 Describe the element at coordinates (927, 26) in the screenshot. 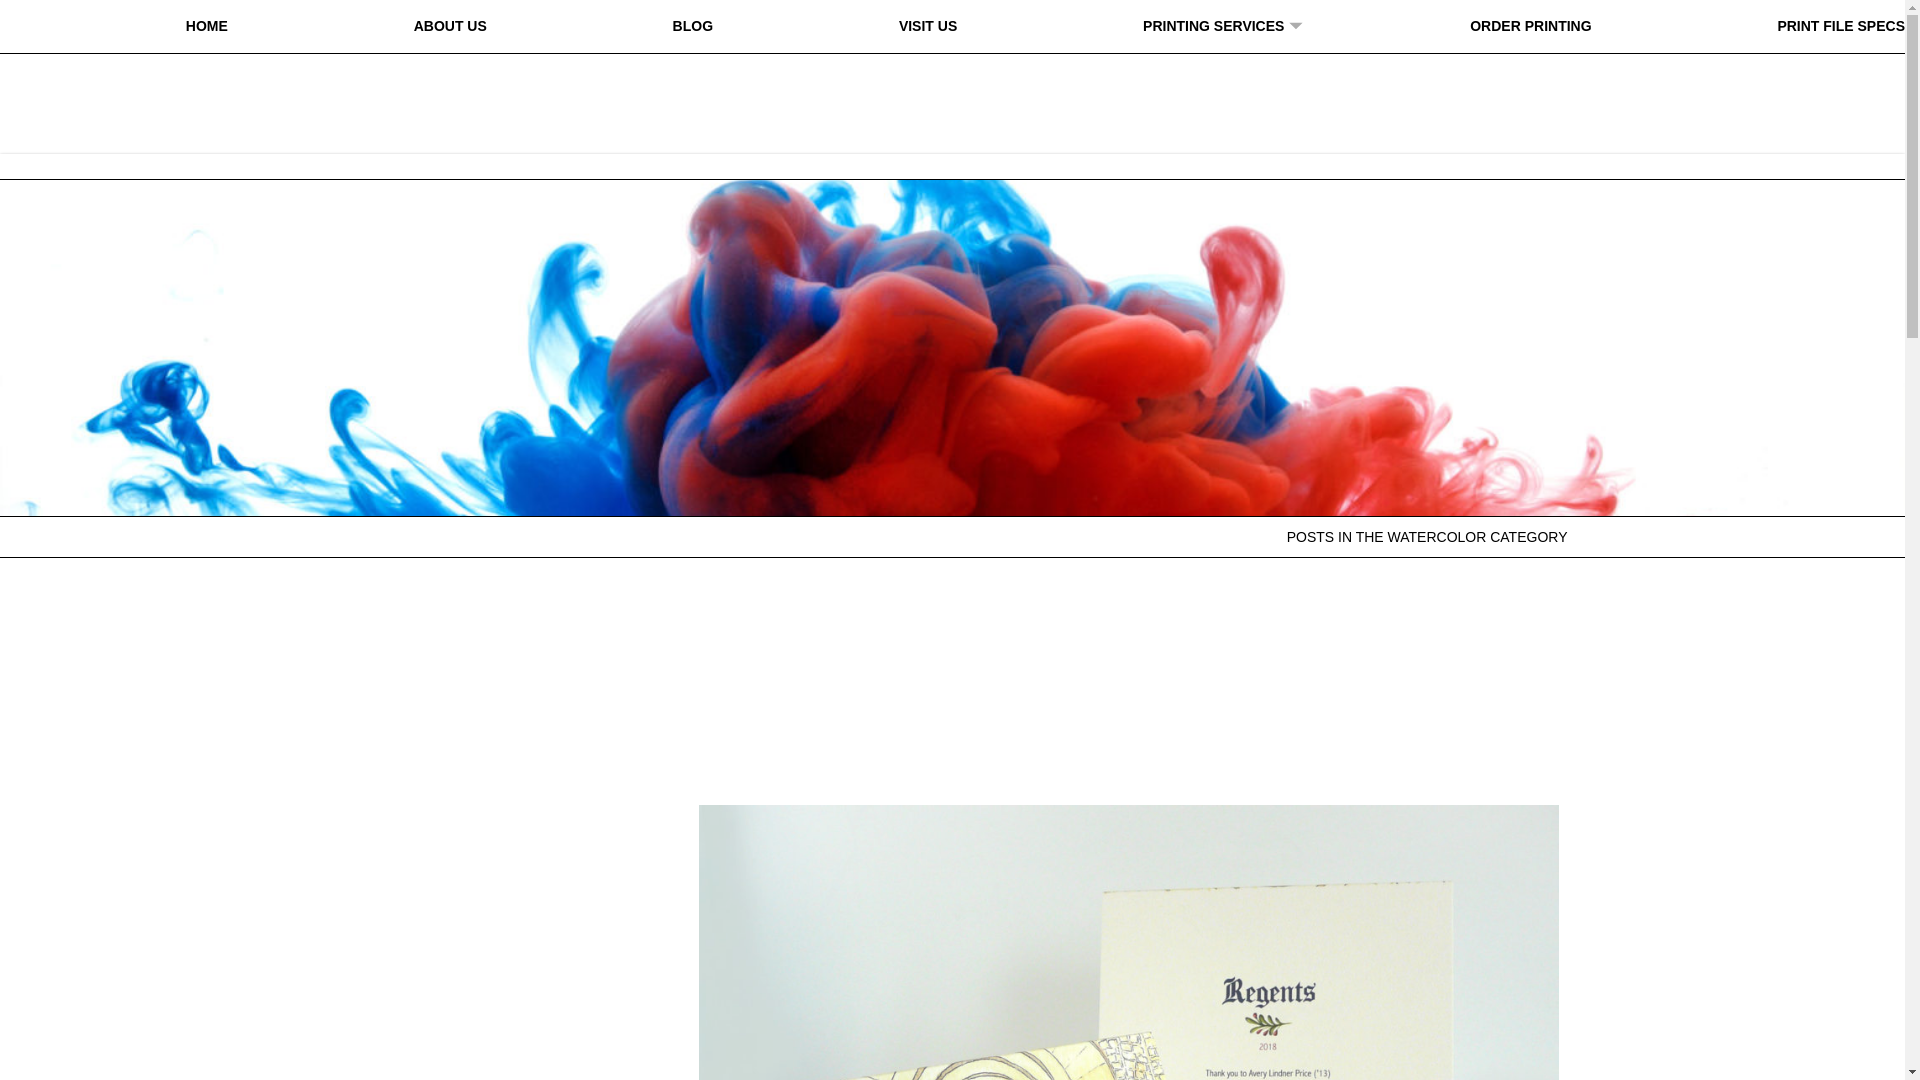

I see `VISIT US` at that location.